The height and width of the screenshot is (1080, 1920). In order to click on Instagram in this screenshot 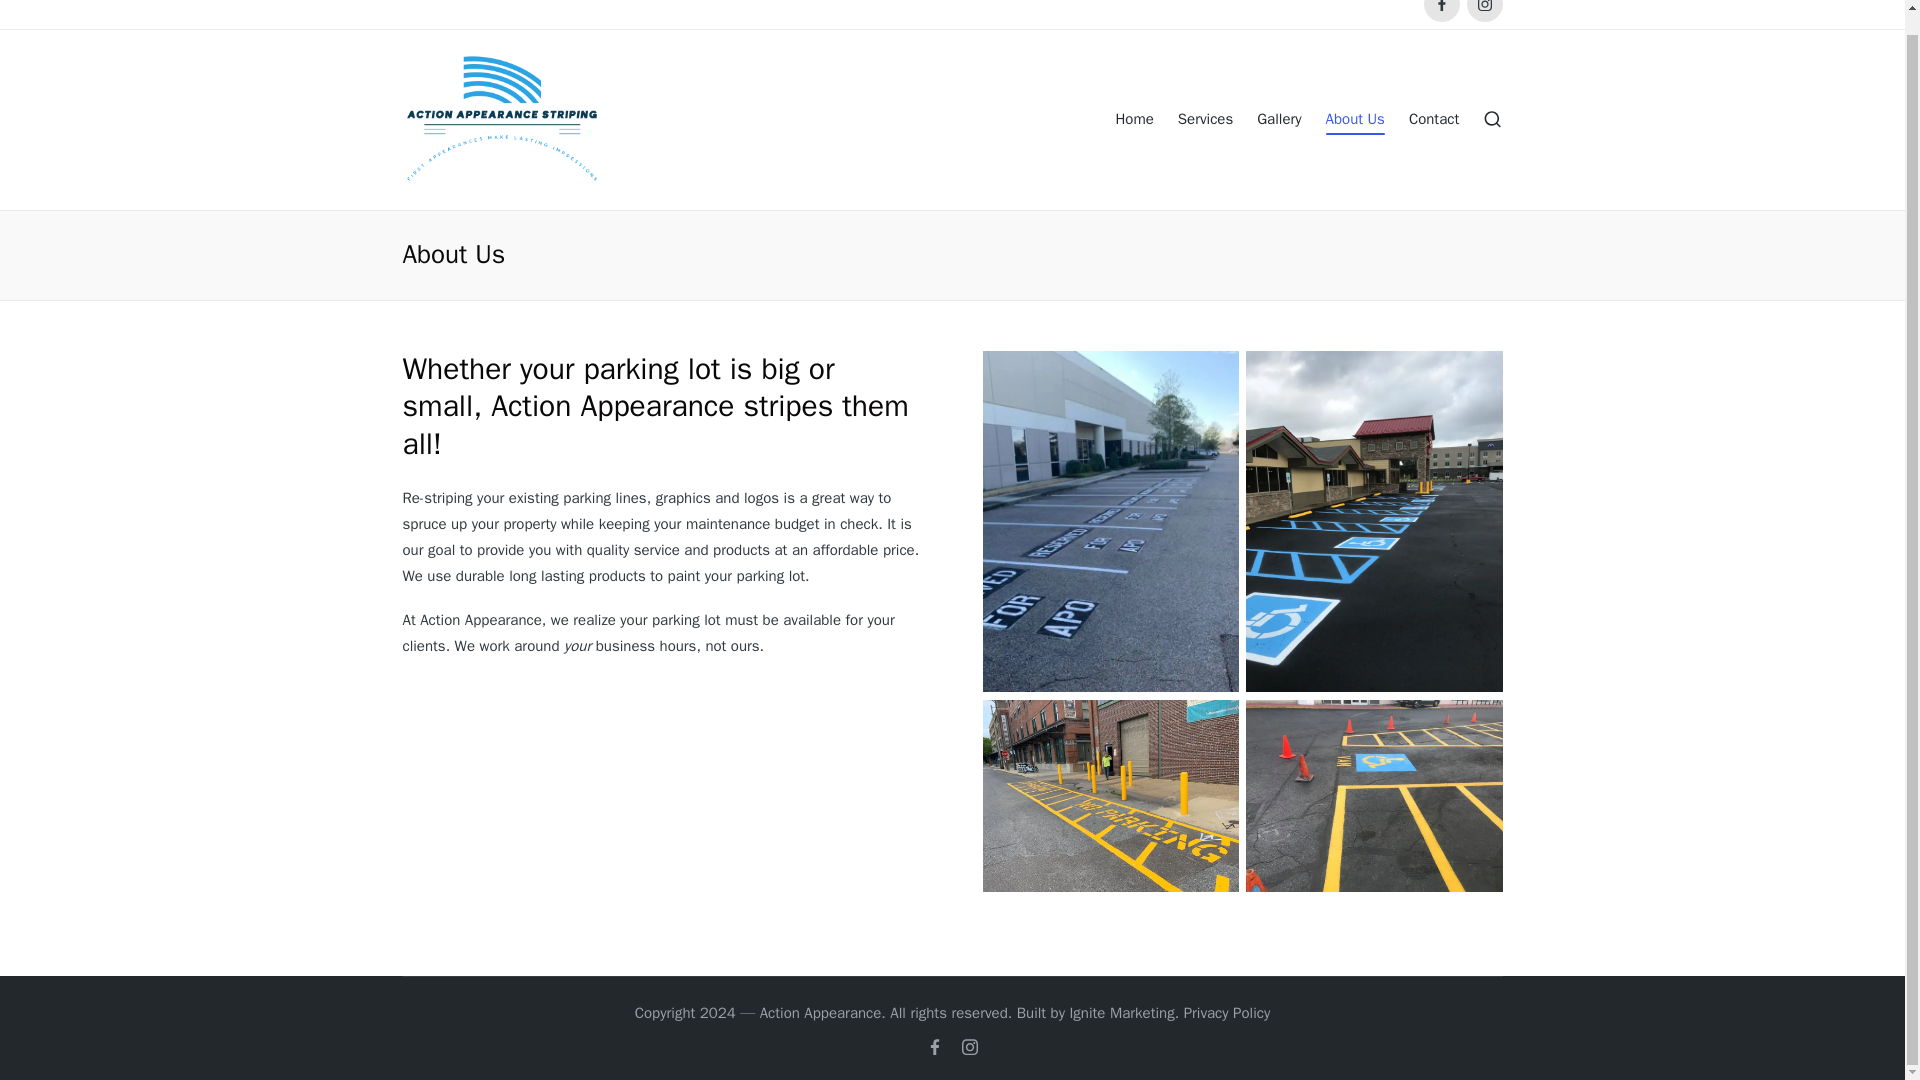, I will do `click(1484, 10)`.